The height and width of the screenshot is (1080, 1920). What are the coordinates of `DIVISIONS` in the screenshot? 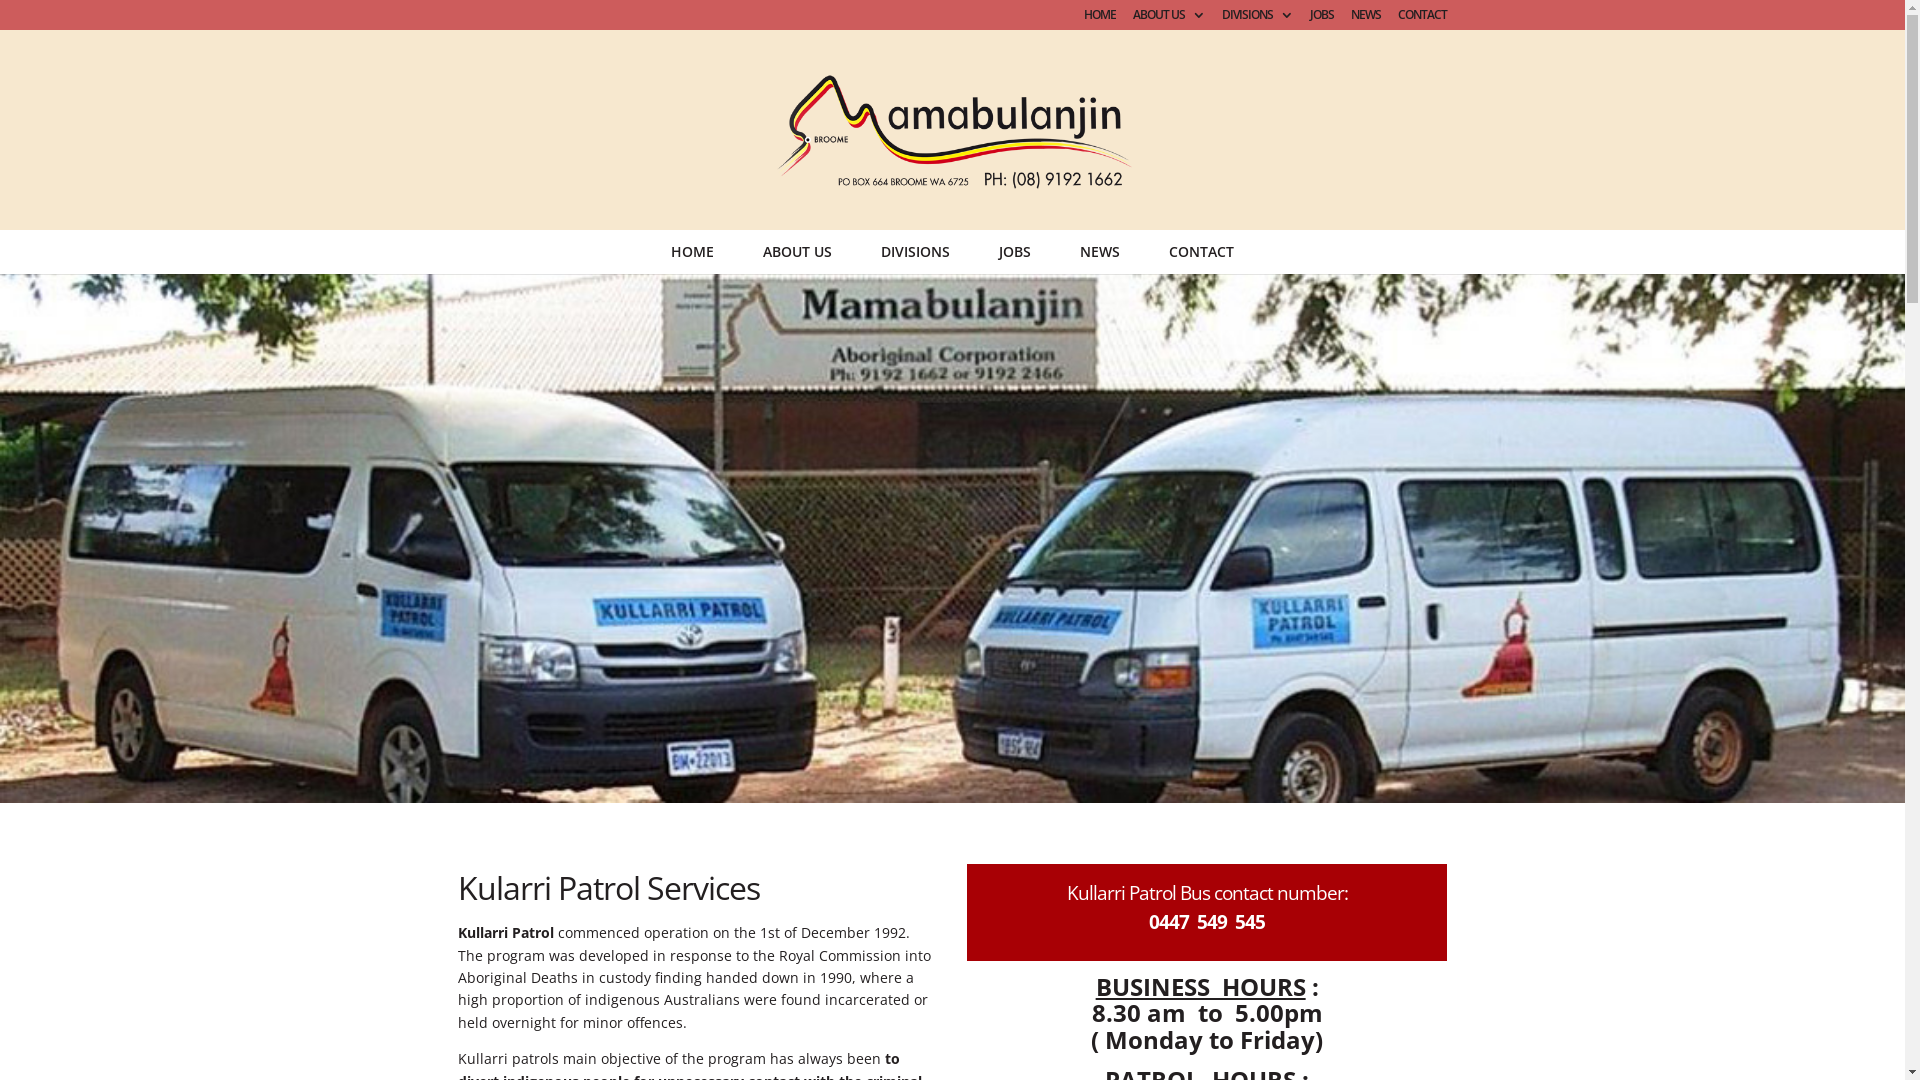 It's located at (915, 252).